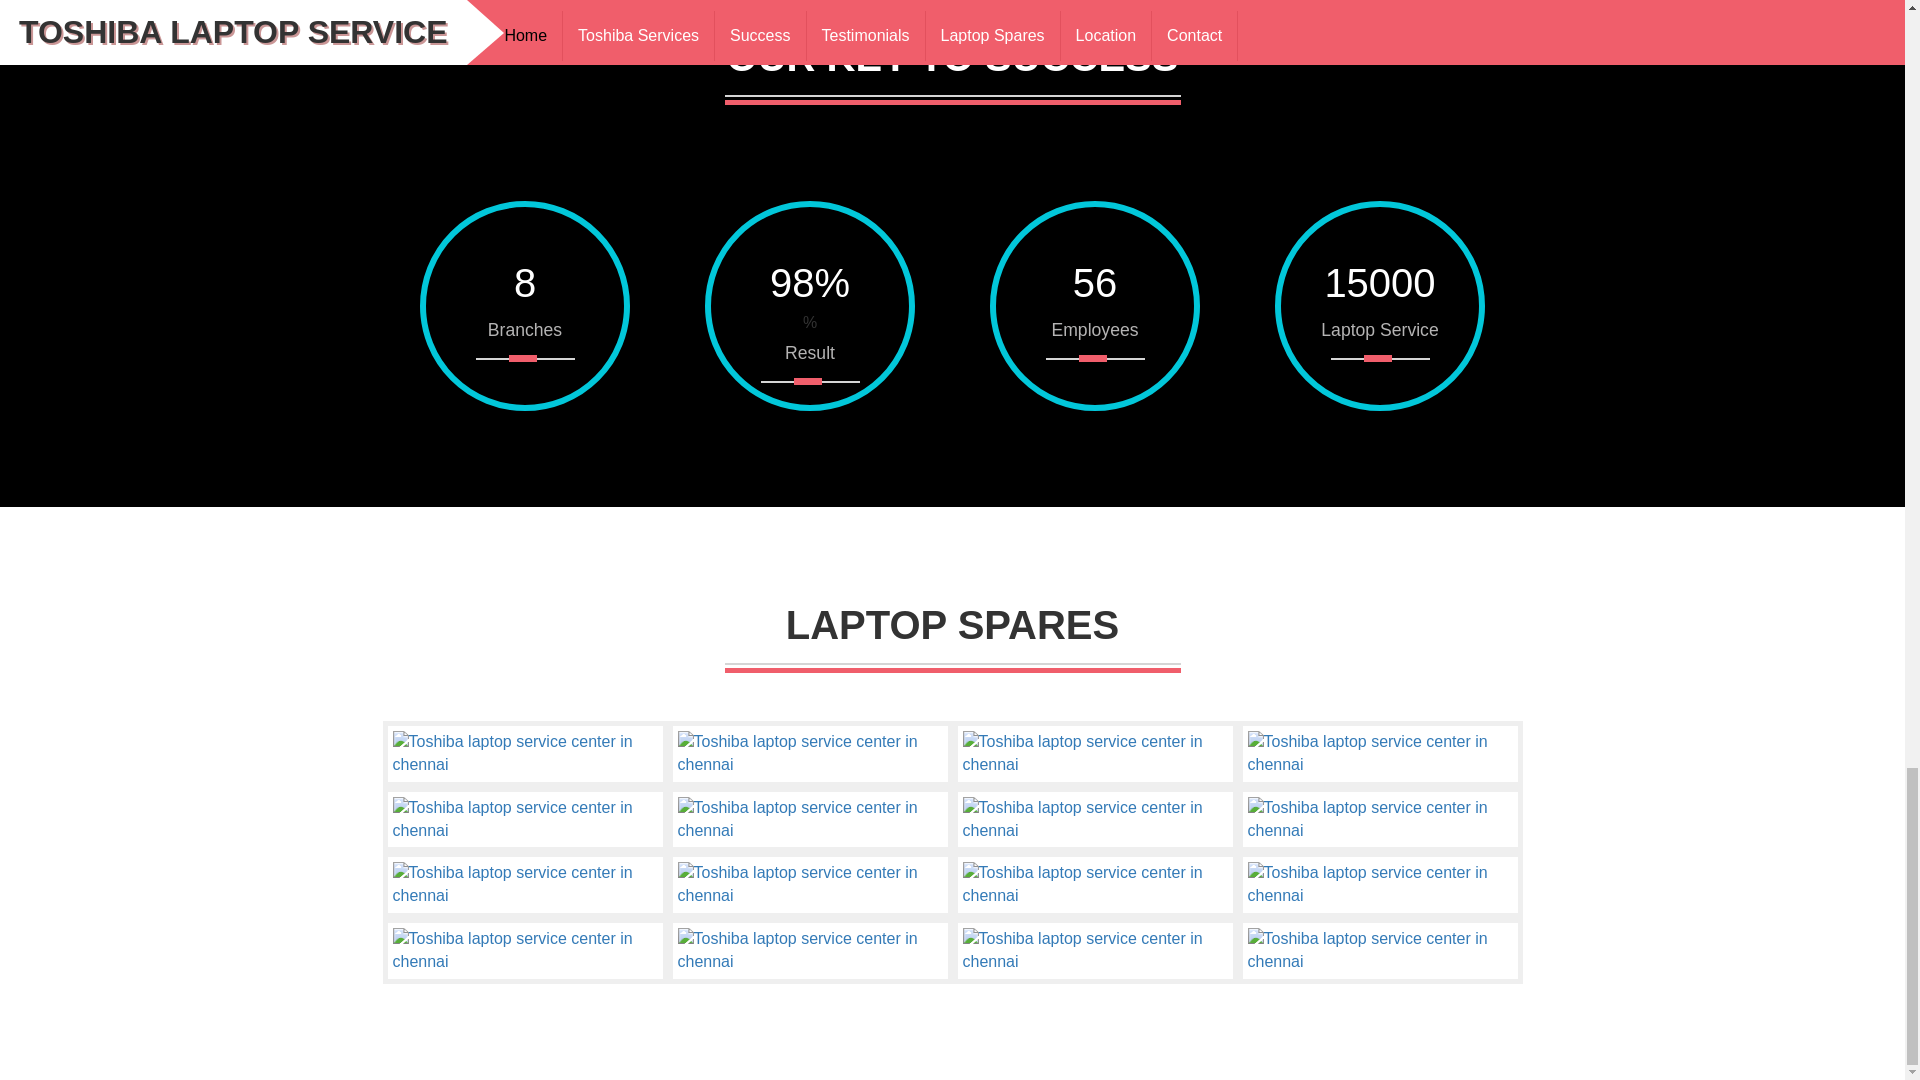  Describe the element at coordinates (1380, 754) in the screenshot. I see `Authorized Toshiba laptop service center in chennai` at that location.